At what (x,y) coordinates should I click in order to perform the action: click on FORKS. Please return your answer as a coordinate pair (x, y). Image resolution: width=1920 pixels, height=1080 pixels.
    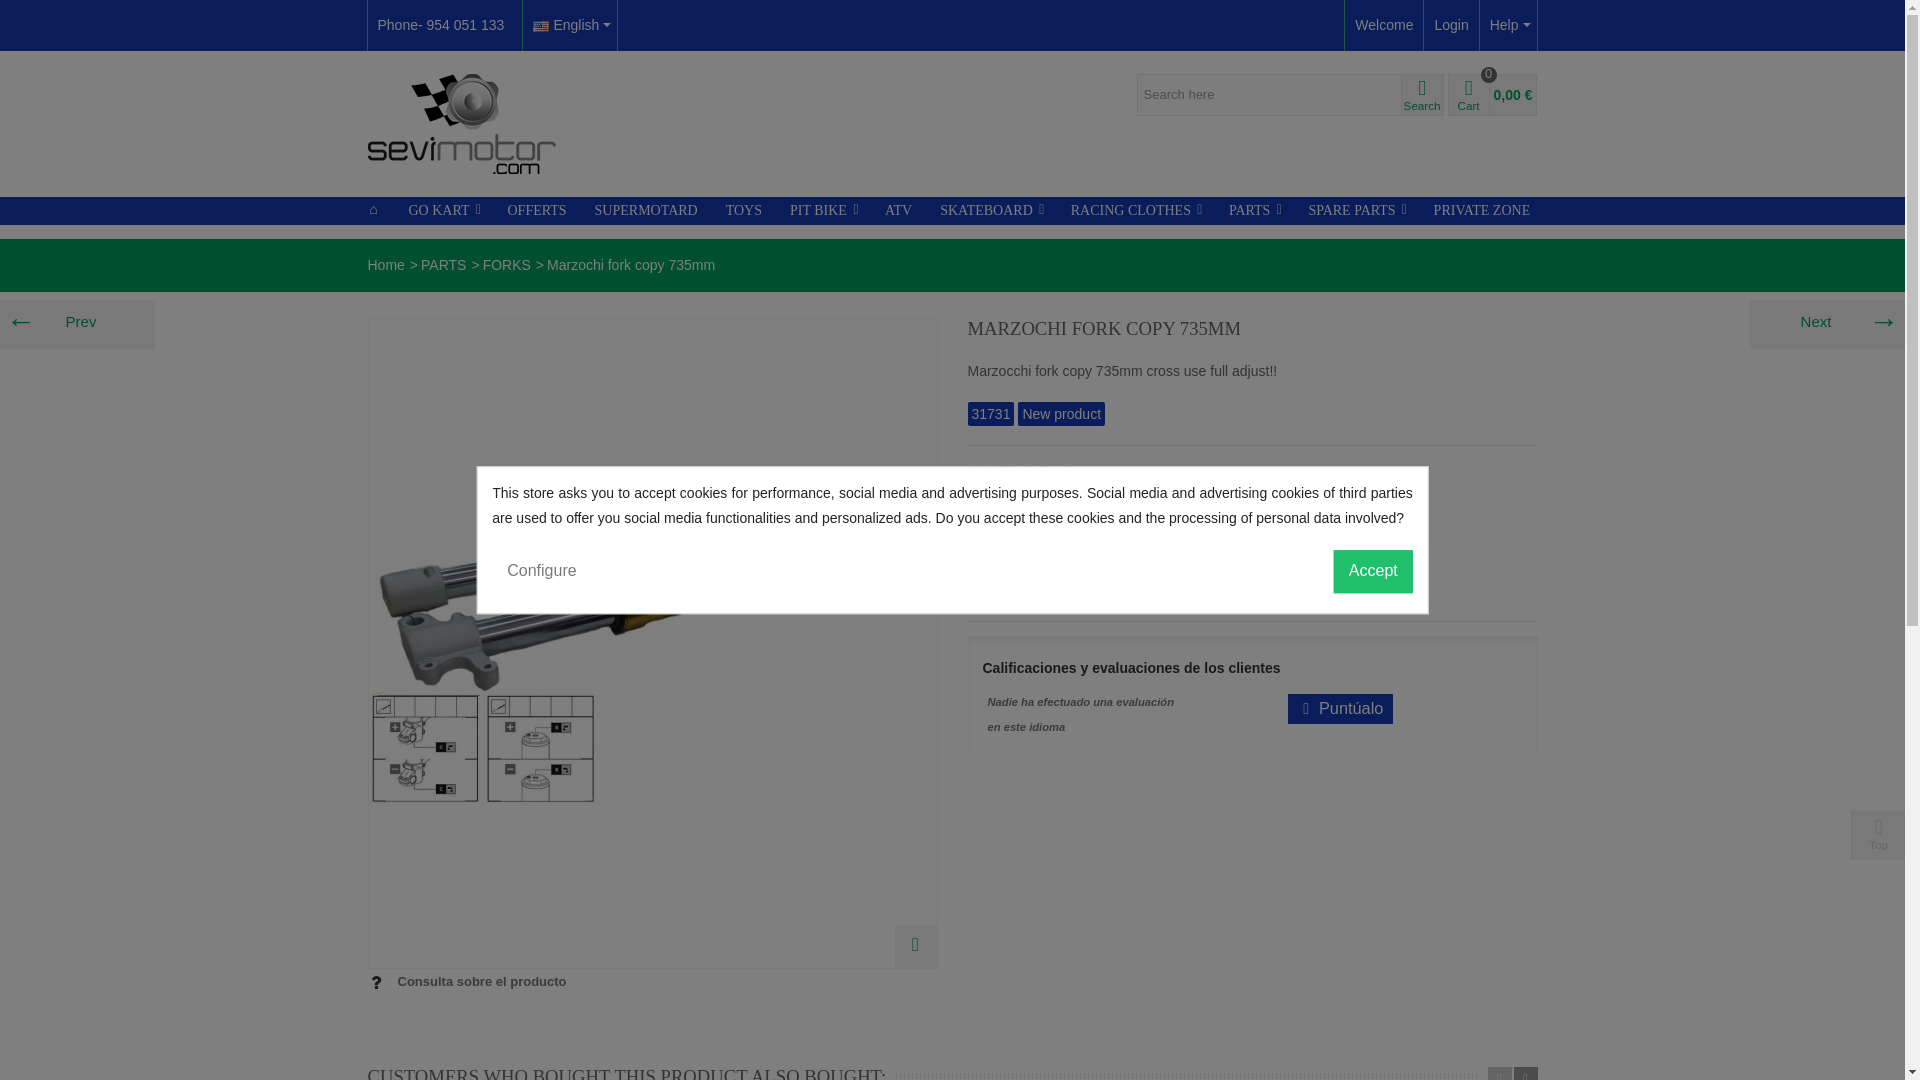
    Looking at the image, I should click on (507, 265).